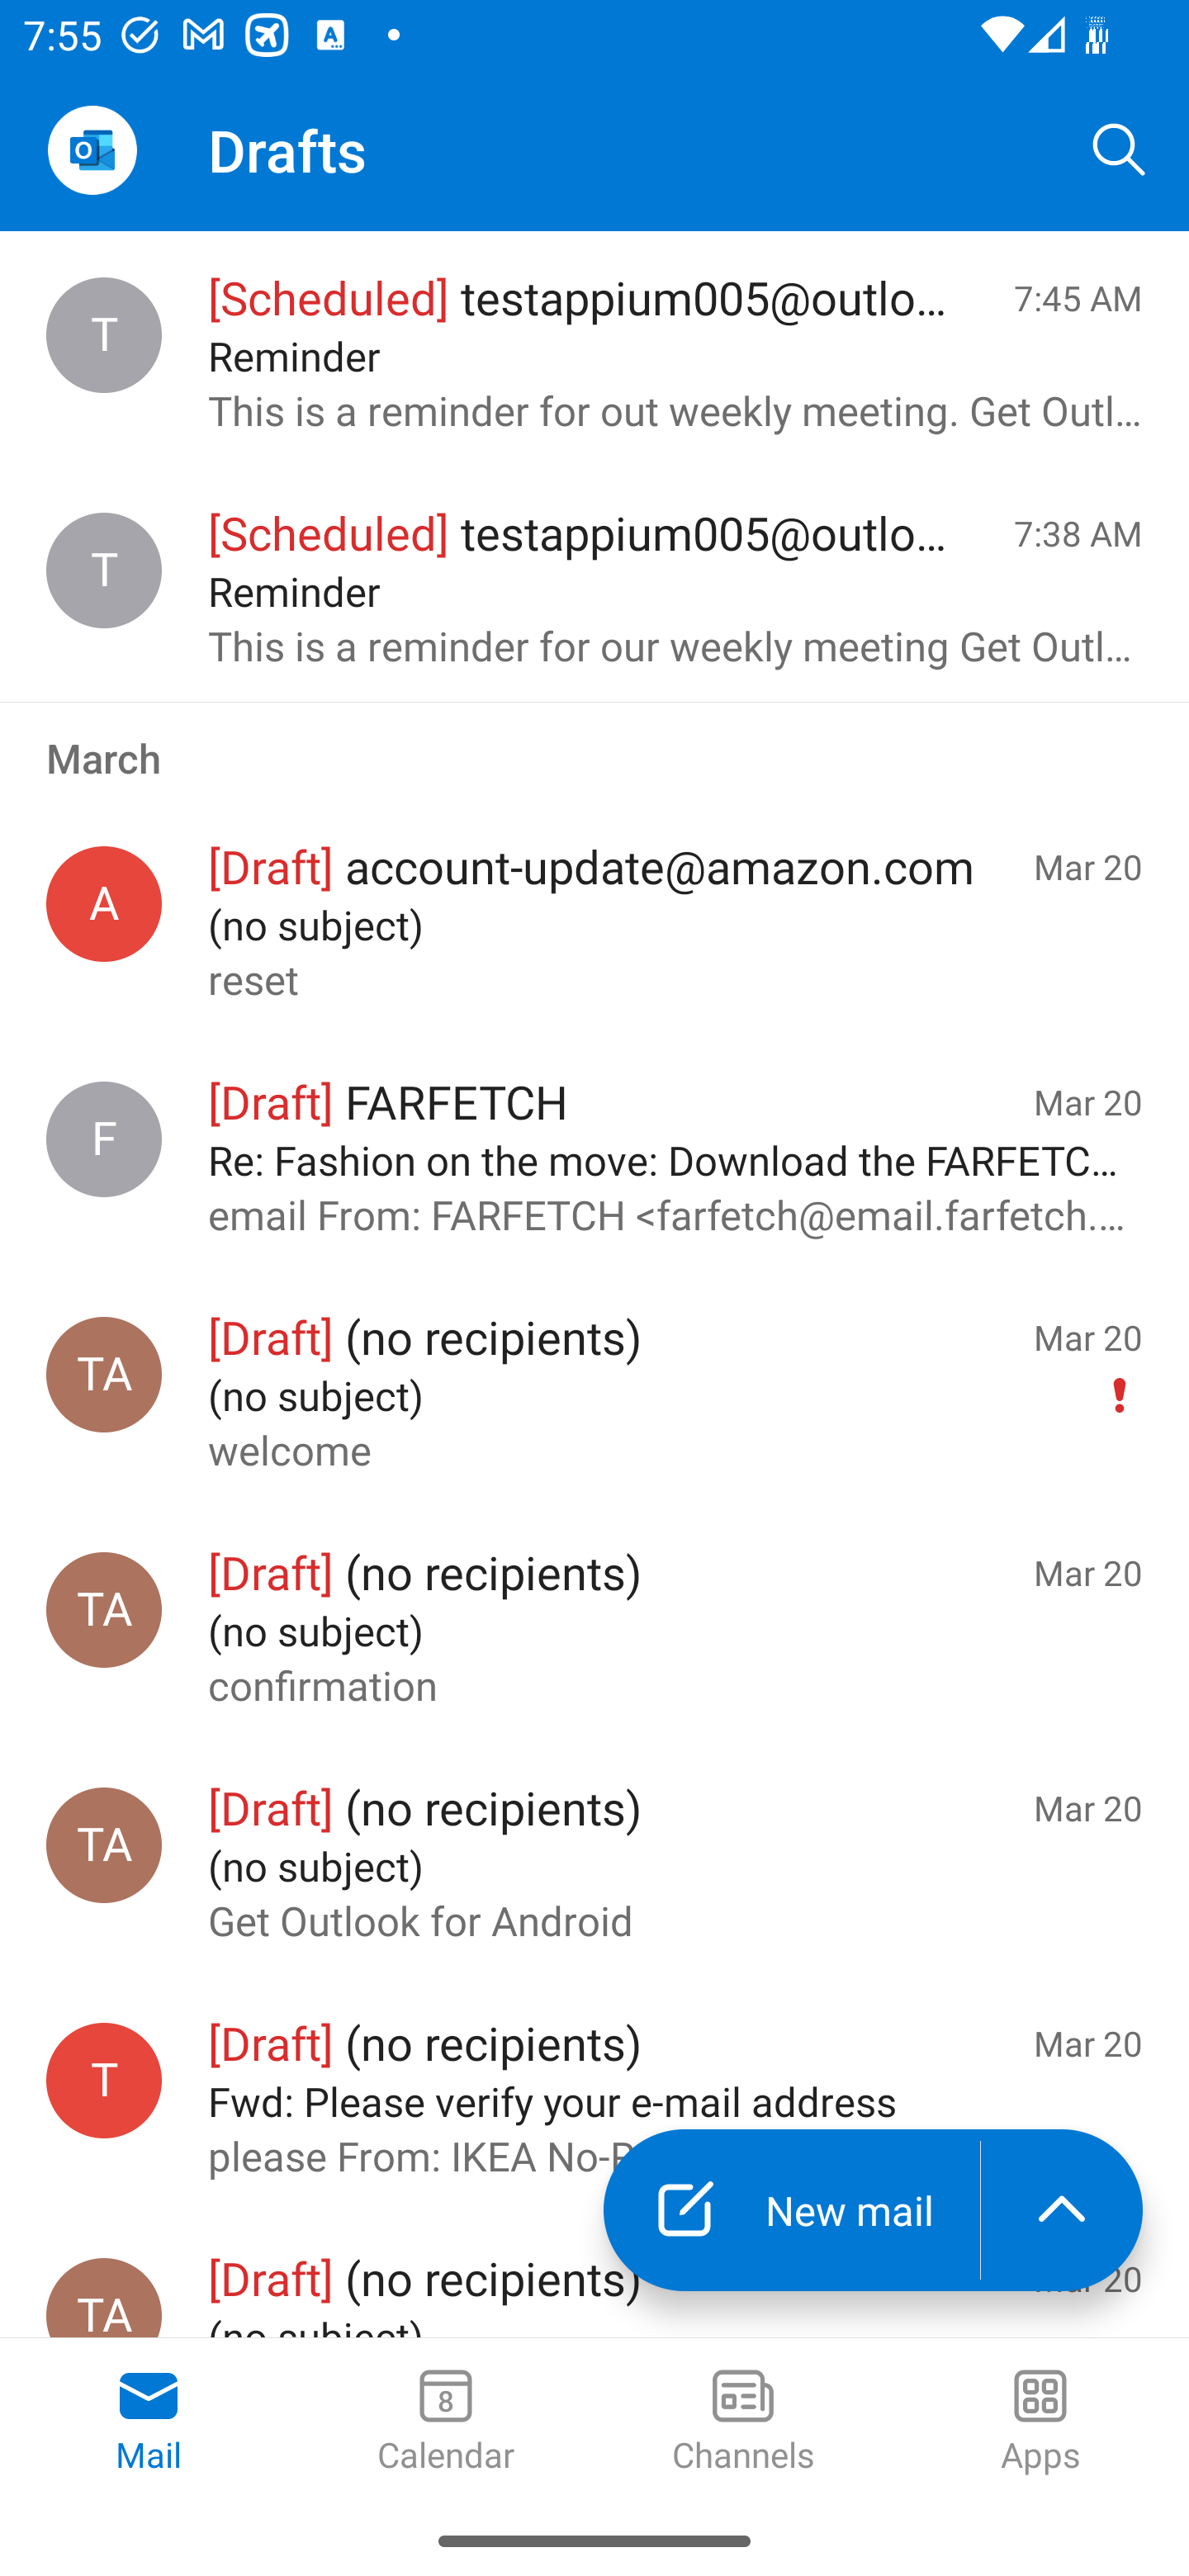 The image size is (1189, 2576). What do you see at coordinates (1040, 2422) in the screenshot?
I see `Apps` at bounding box center [1040, 2422].